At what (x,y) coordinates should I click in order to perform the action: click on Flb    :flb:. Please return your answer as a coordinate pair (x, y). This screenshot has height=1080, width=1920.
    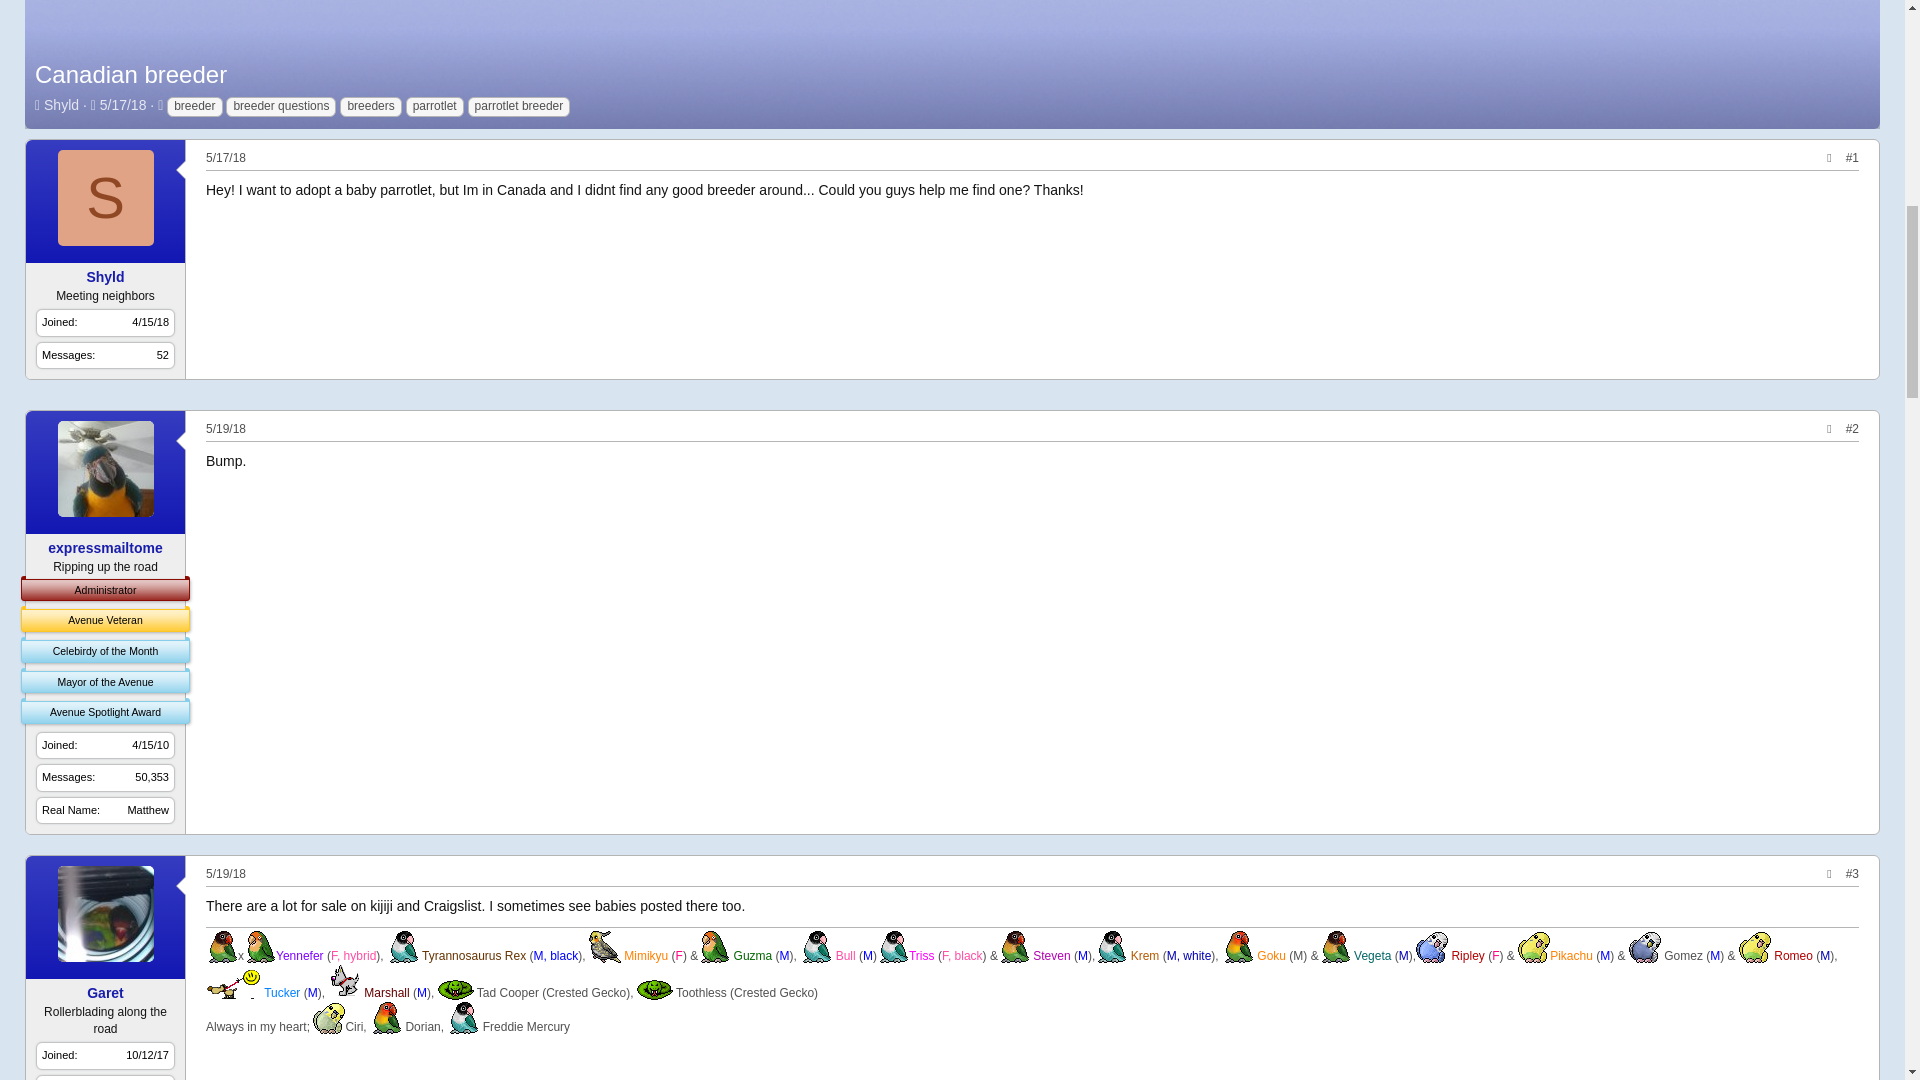
    Looking at the image, I should click on (222, 946).